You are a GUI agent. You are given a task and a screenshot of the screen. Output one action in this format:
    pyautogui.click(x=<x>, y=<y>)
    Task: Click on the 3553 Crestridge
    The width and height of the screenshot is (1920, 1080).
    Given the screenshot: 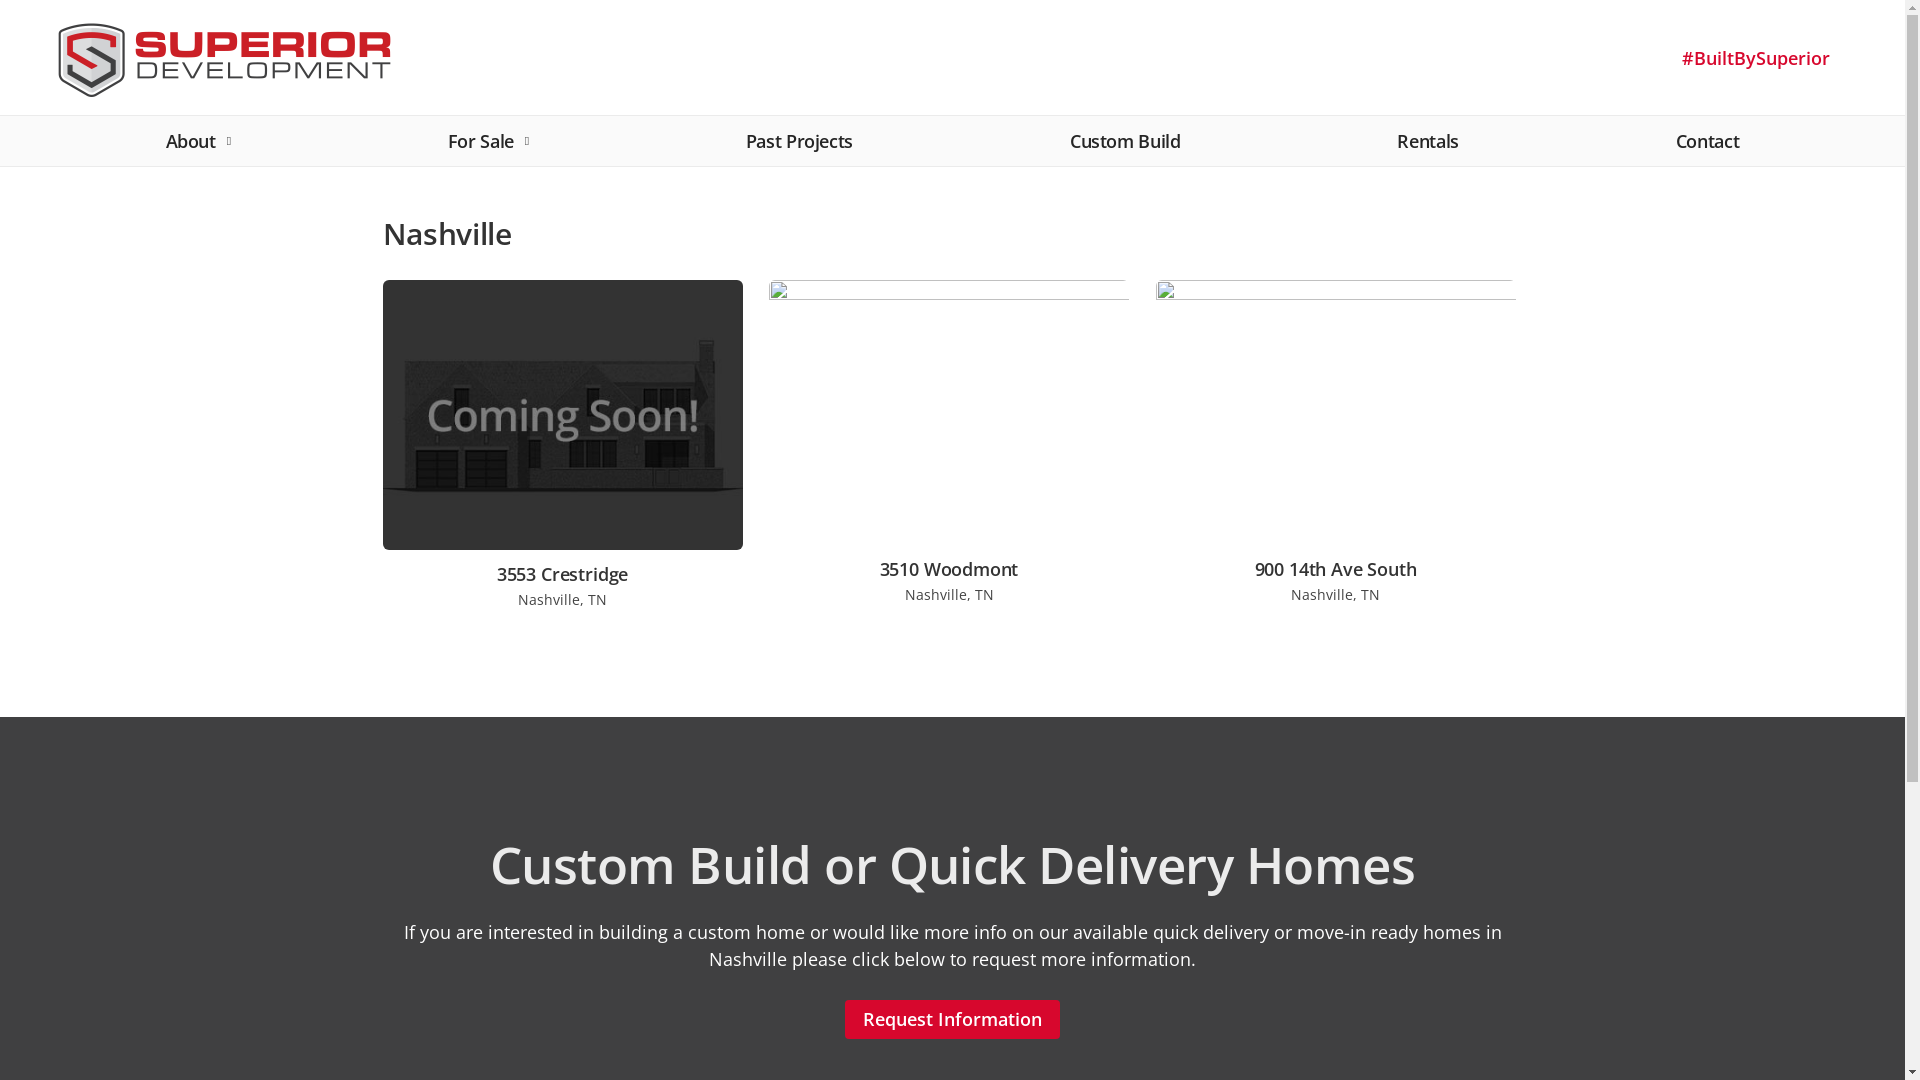 What is the action you would take?
    pyautogui.click(x=562, y=575)
    